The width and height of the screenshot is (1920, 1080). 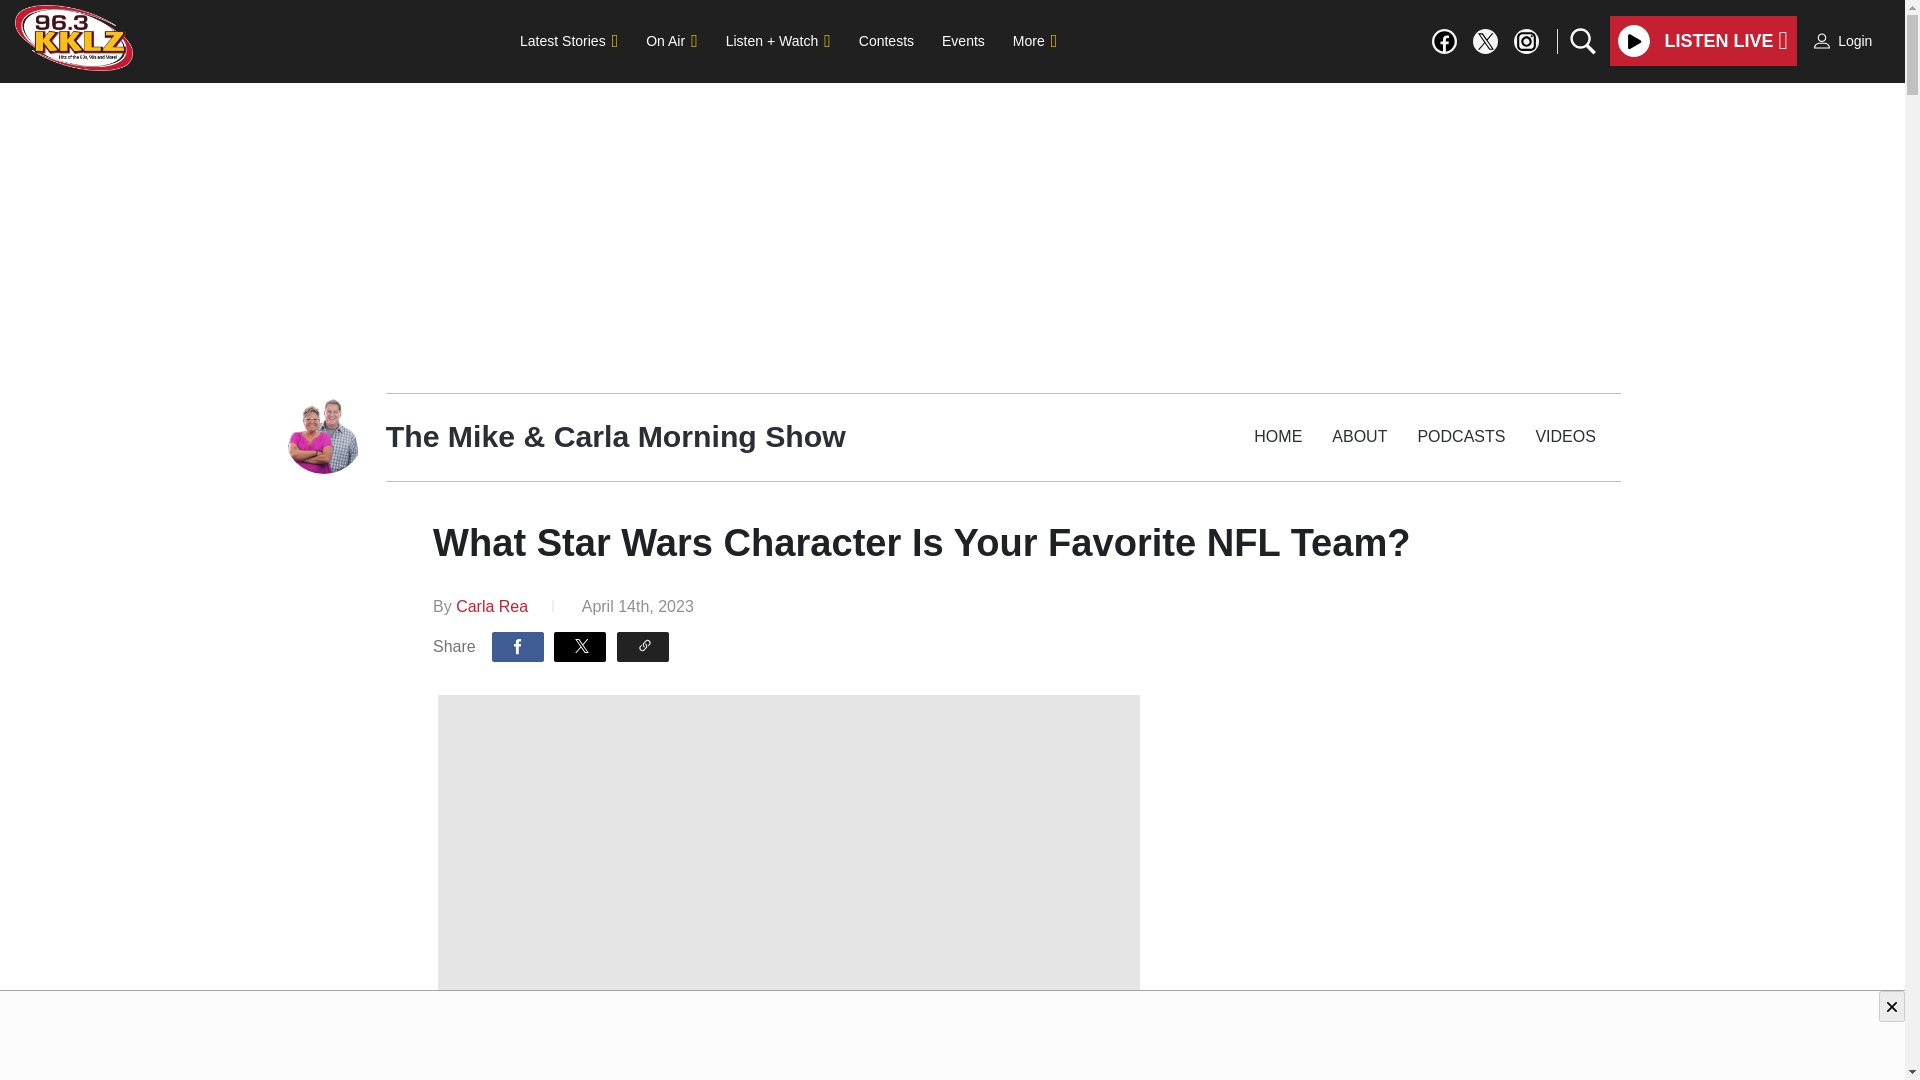 I want to click on Latest Stories, so click(x=568, y=40).